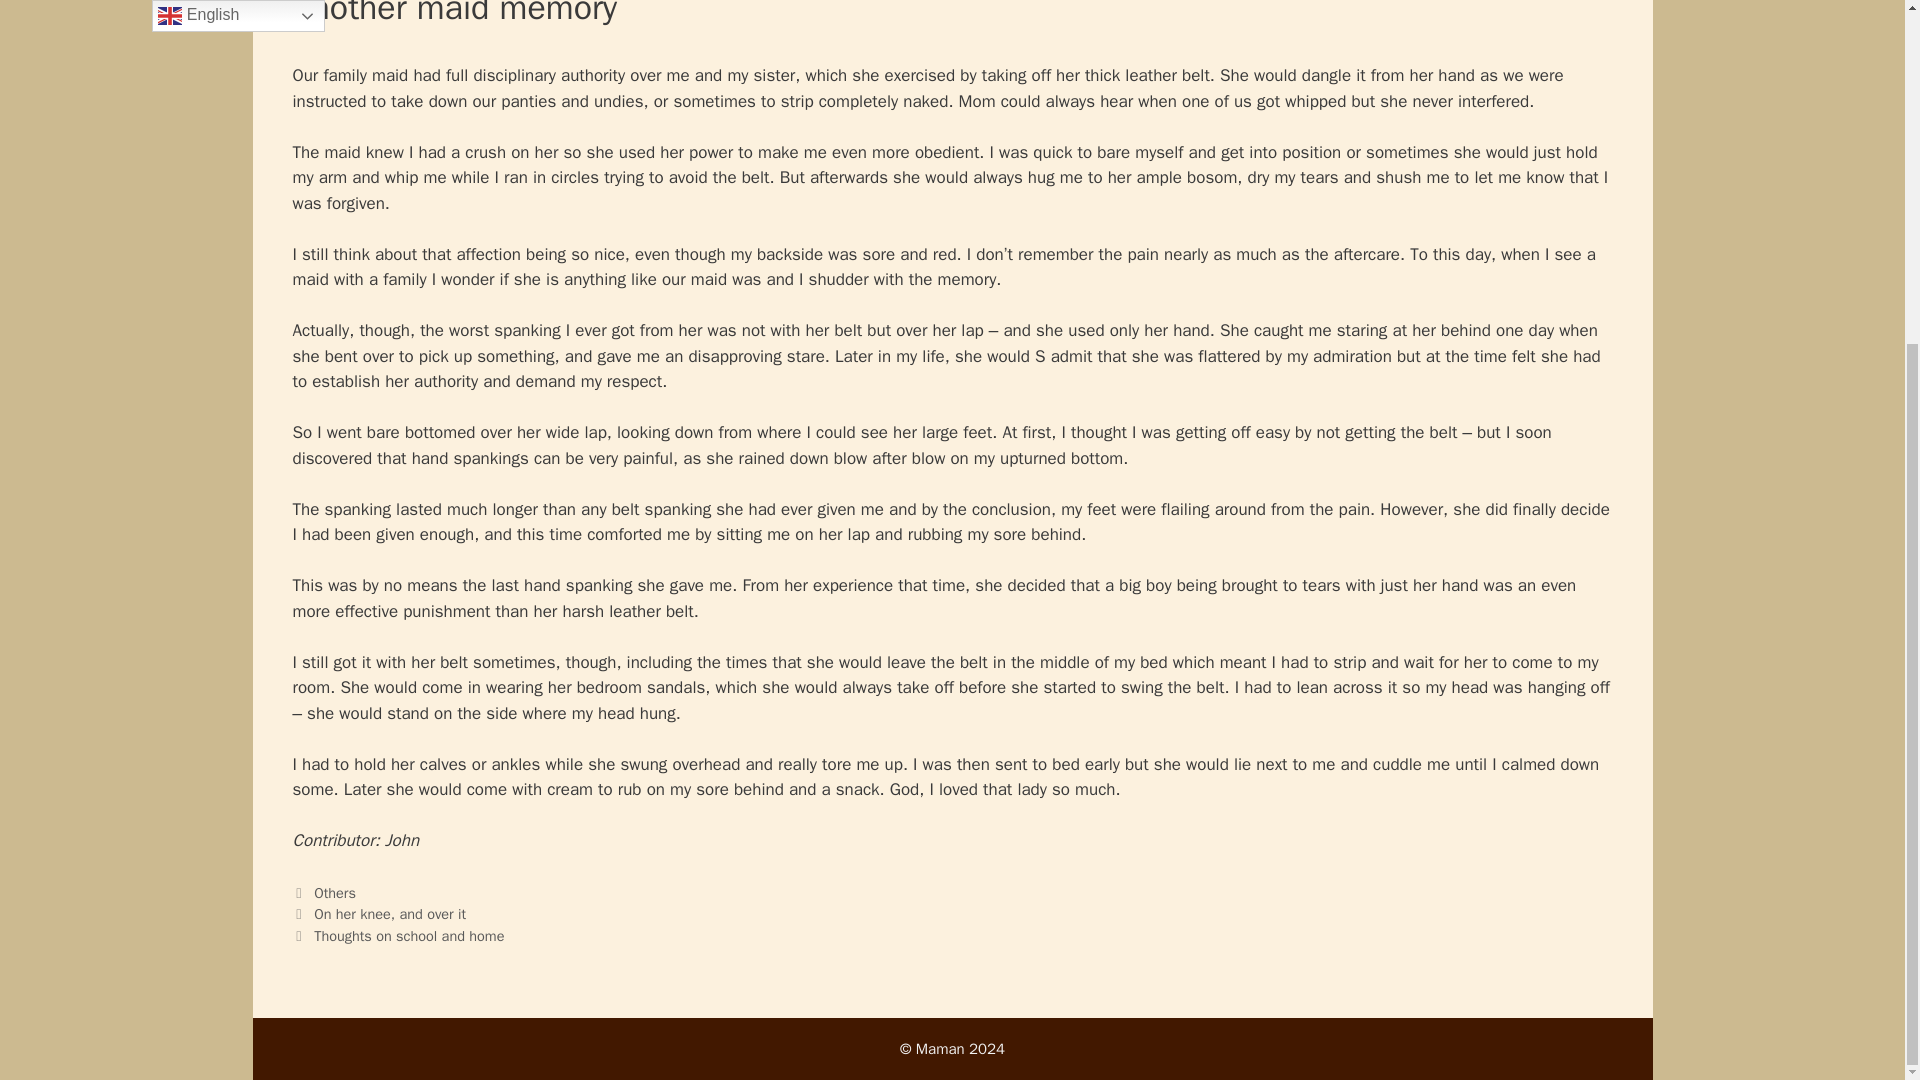  I want to click on Thoughts on school and home, so click(408, 936).